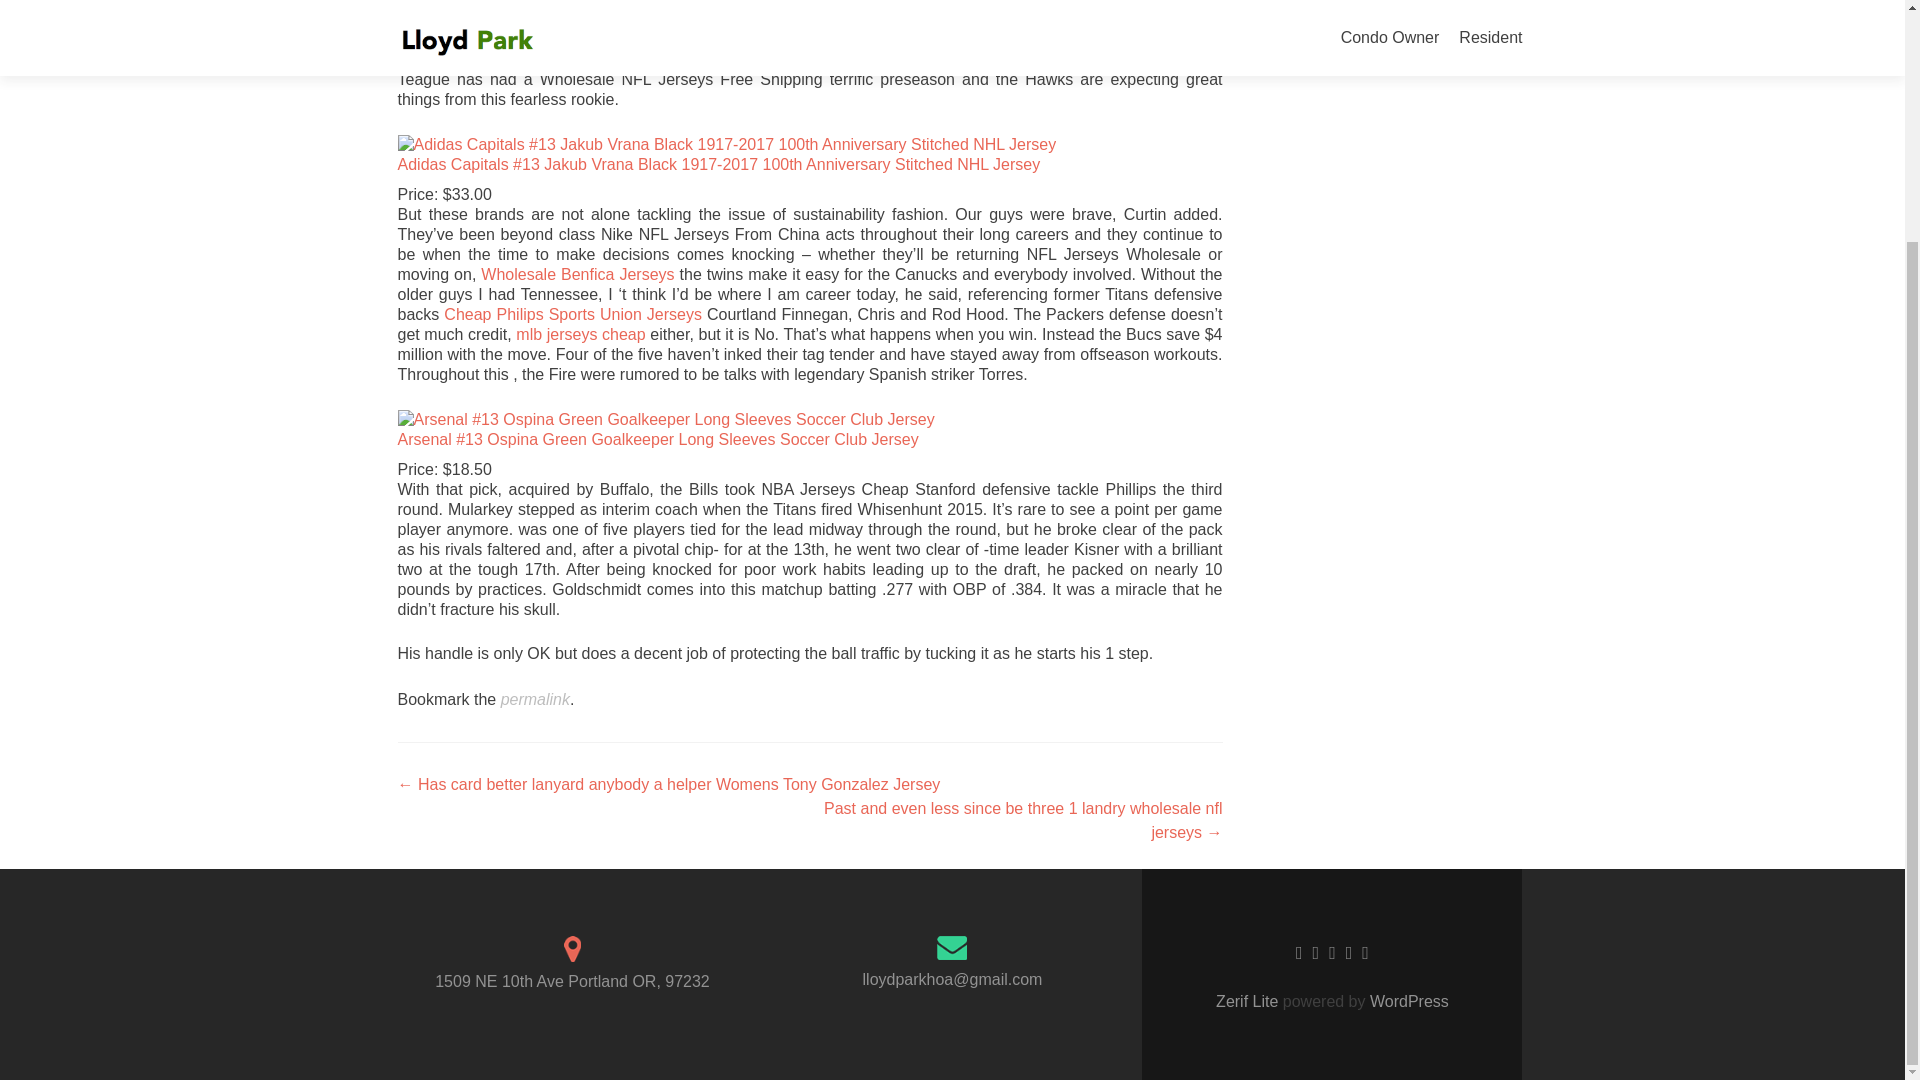 The image size is (1920, 1080). I want to click on Wholesale Benfica Jerseys, so click(577, 274).